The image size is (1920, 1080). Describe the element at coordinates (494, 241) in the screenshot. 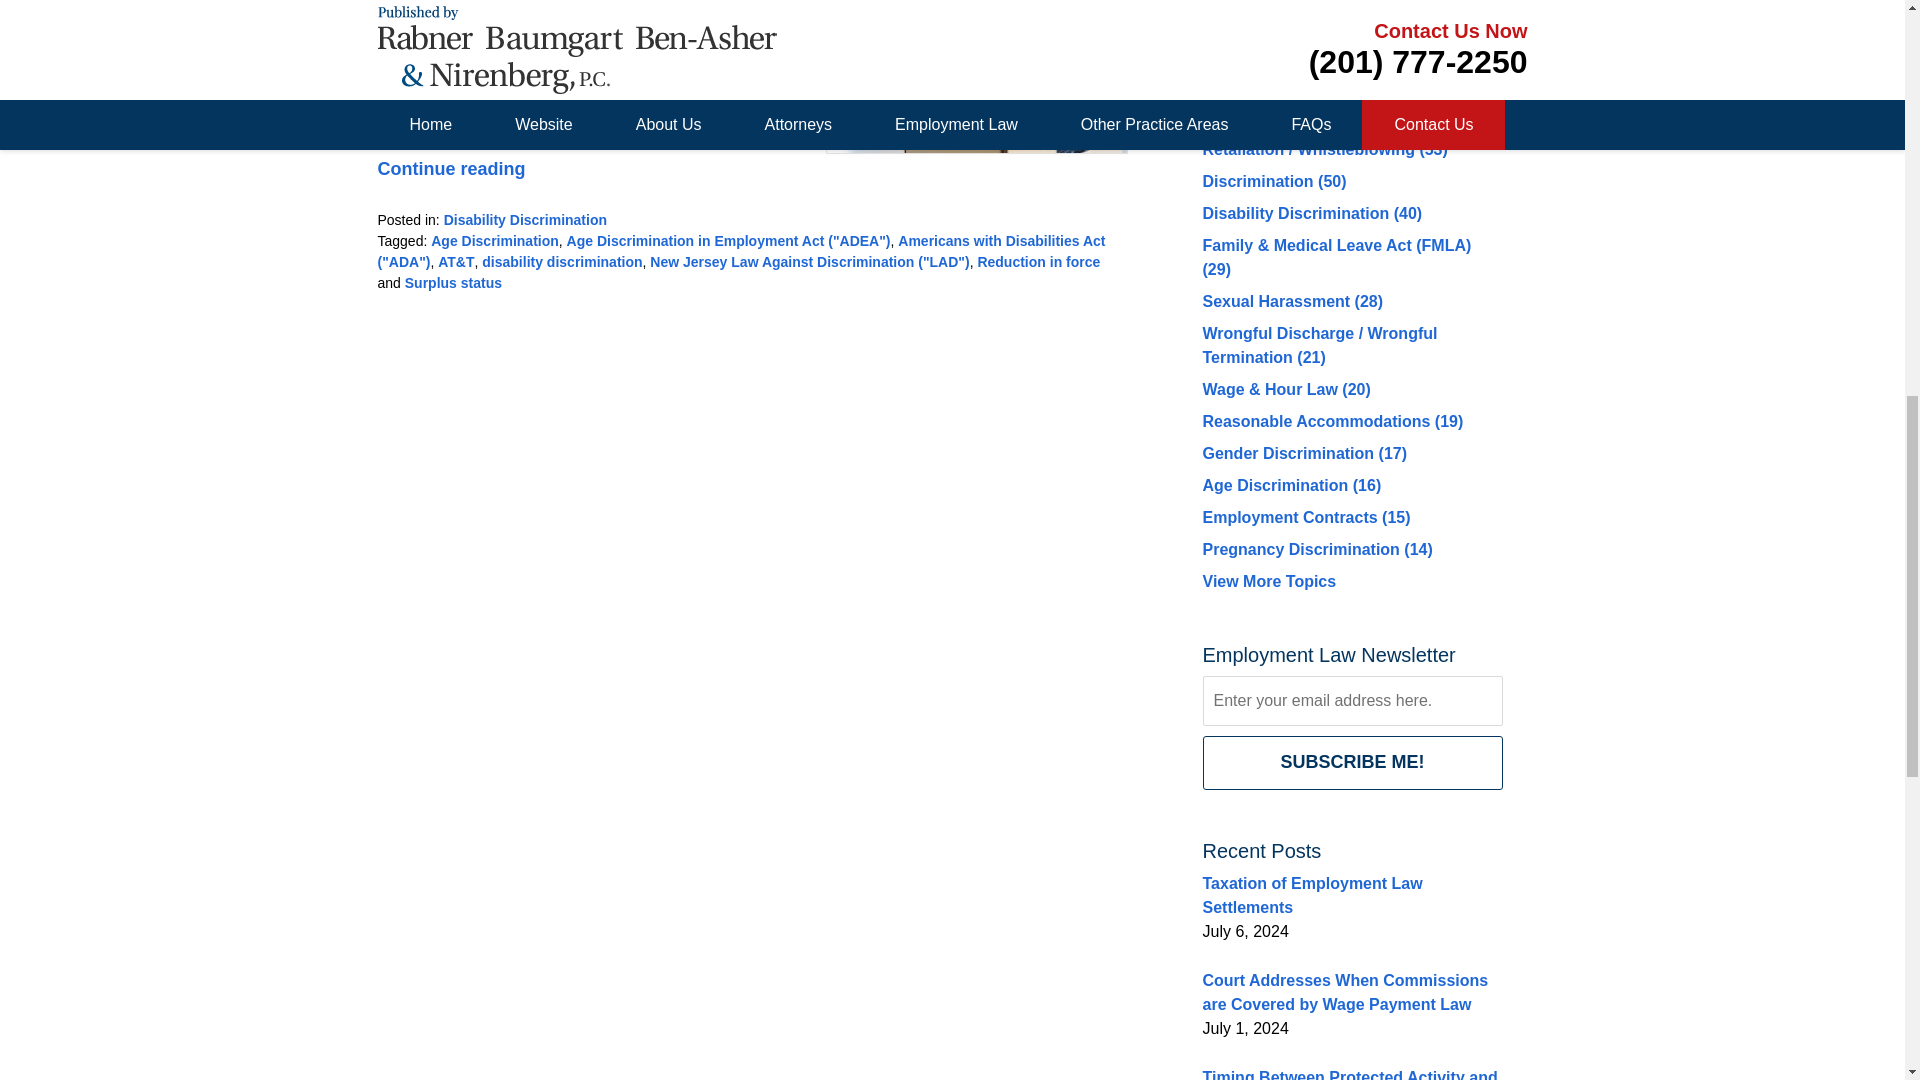

I see `View all posts tagged with Age Discrimination` at that location.